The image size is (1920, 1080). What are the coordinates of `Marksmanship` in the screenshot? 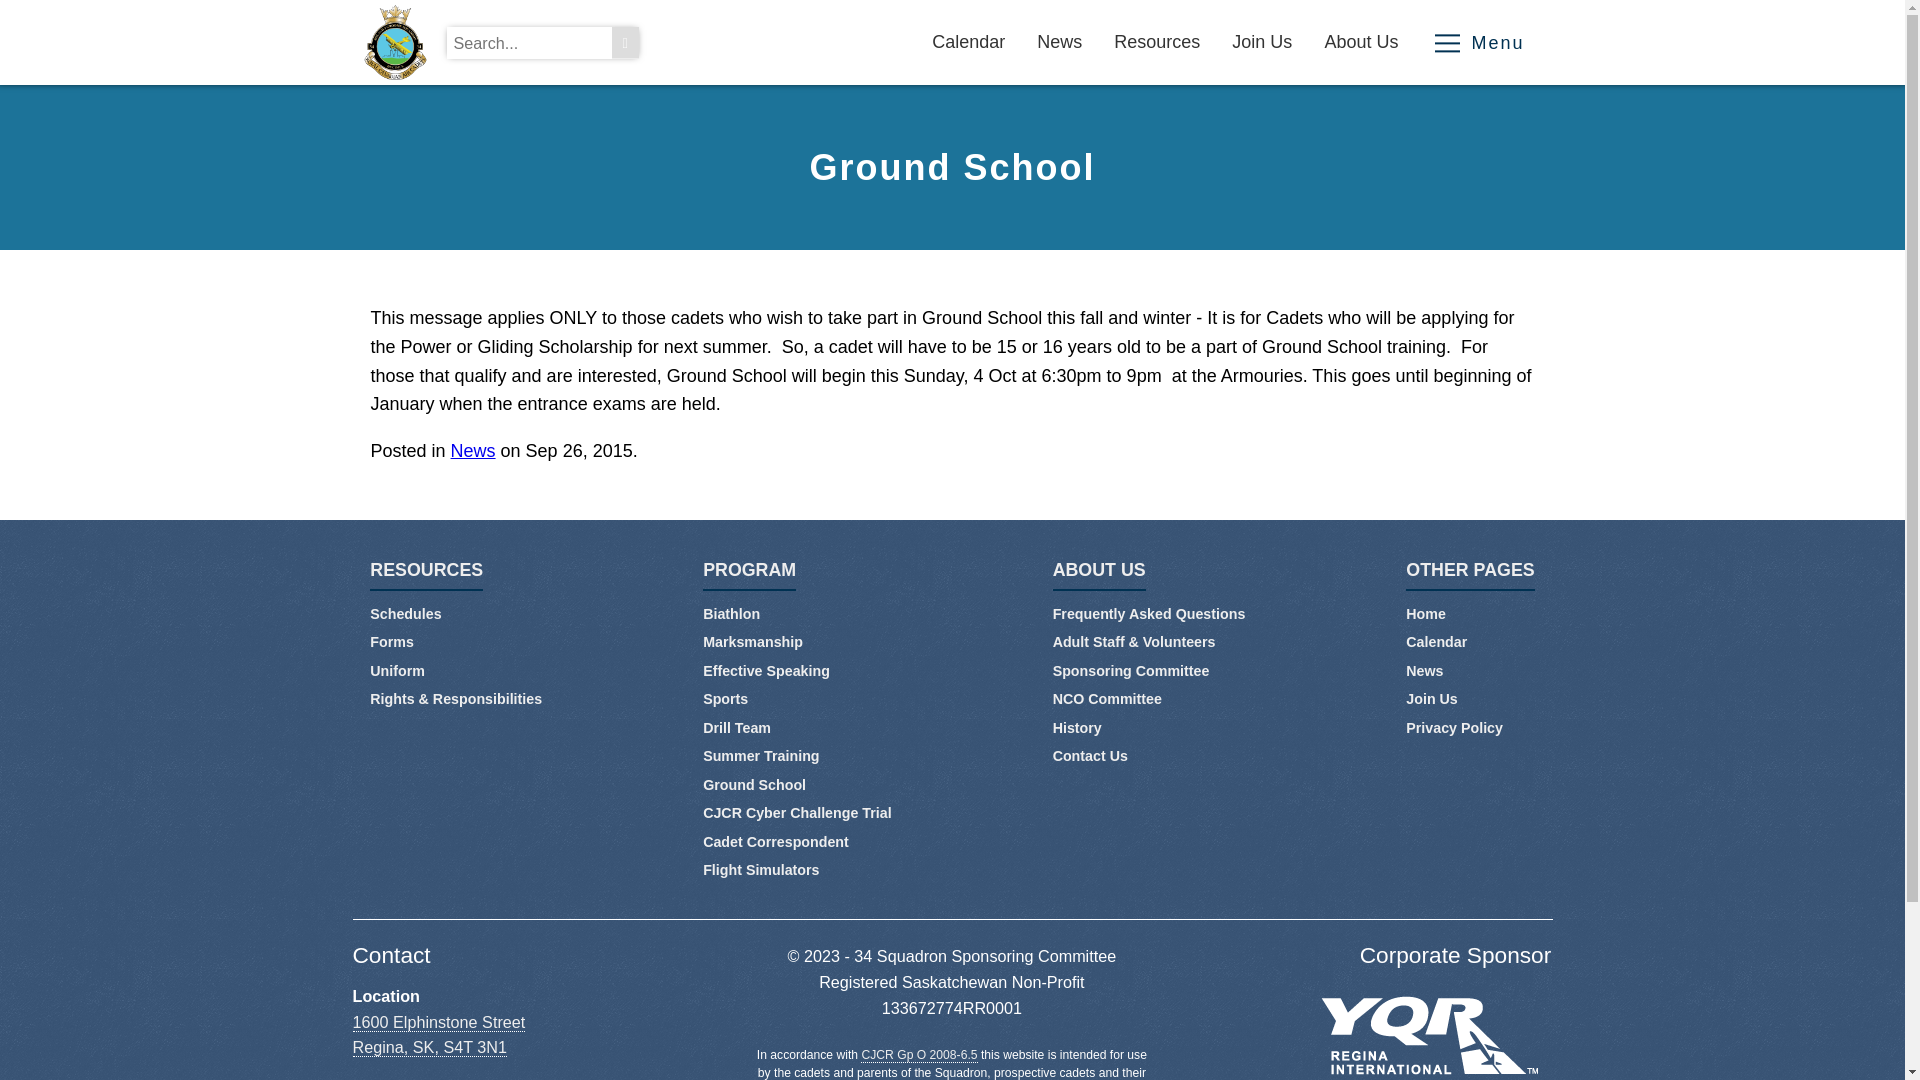 It's located at (753, 642).